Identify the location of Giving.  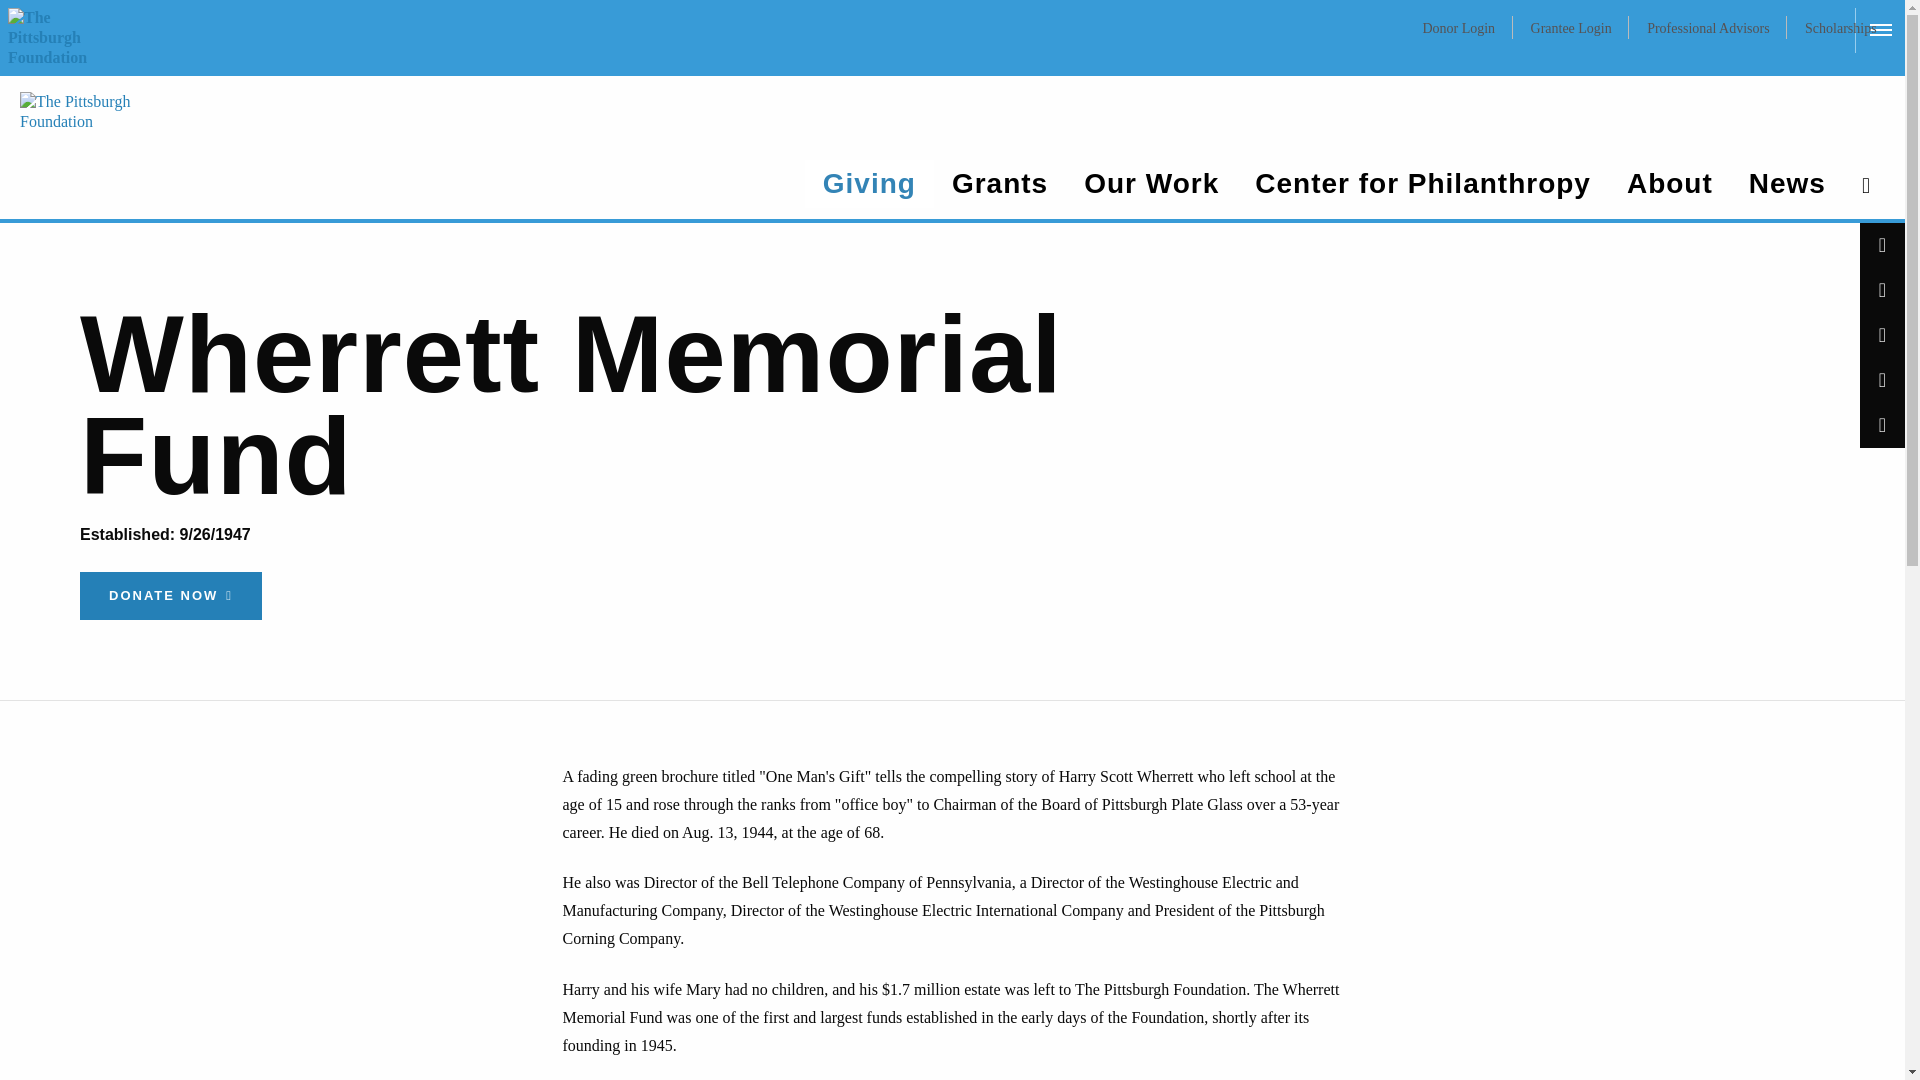
(868, 184).